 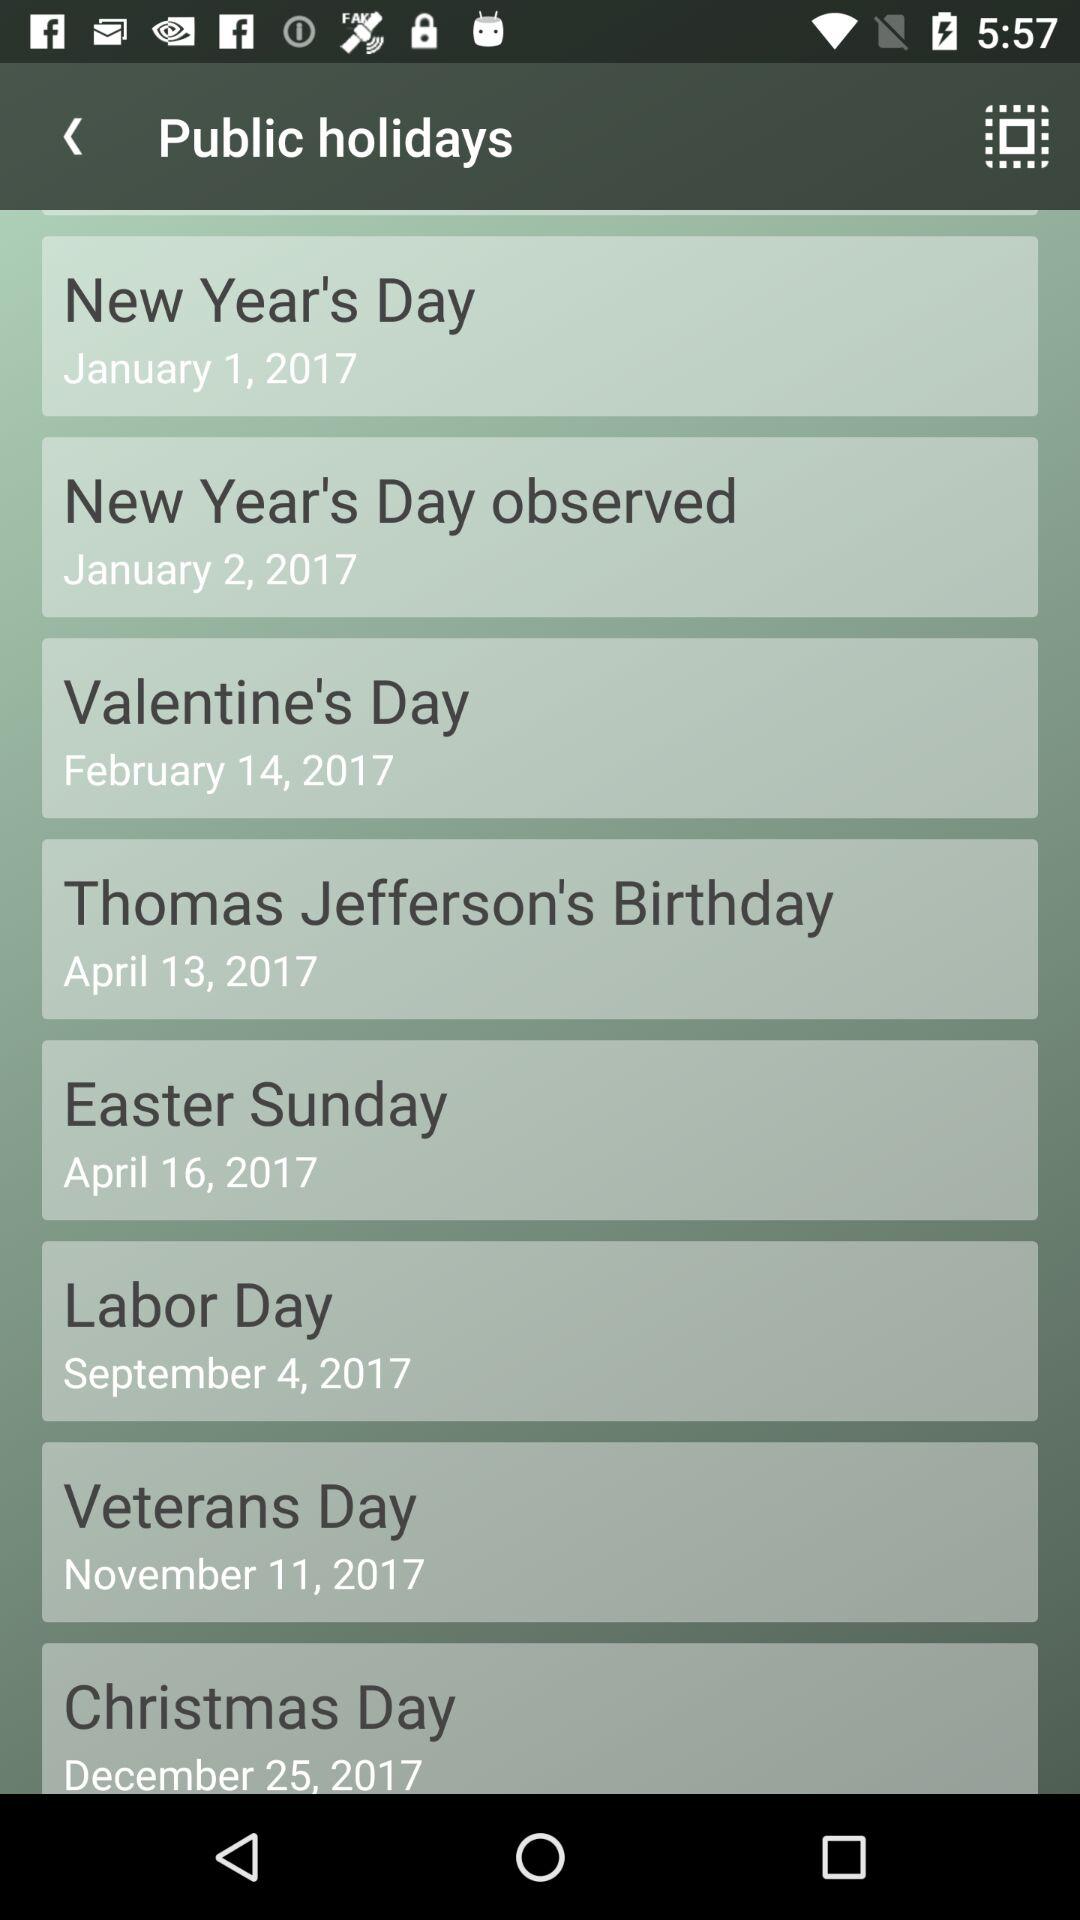 What do you see at coordinates (540, 1572) in the screenshot?
I see `flip to the november 11, 2017` at bounding box center [540, 1572].